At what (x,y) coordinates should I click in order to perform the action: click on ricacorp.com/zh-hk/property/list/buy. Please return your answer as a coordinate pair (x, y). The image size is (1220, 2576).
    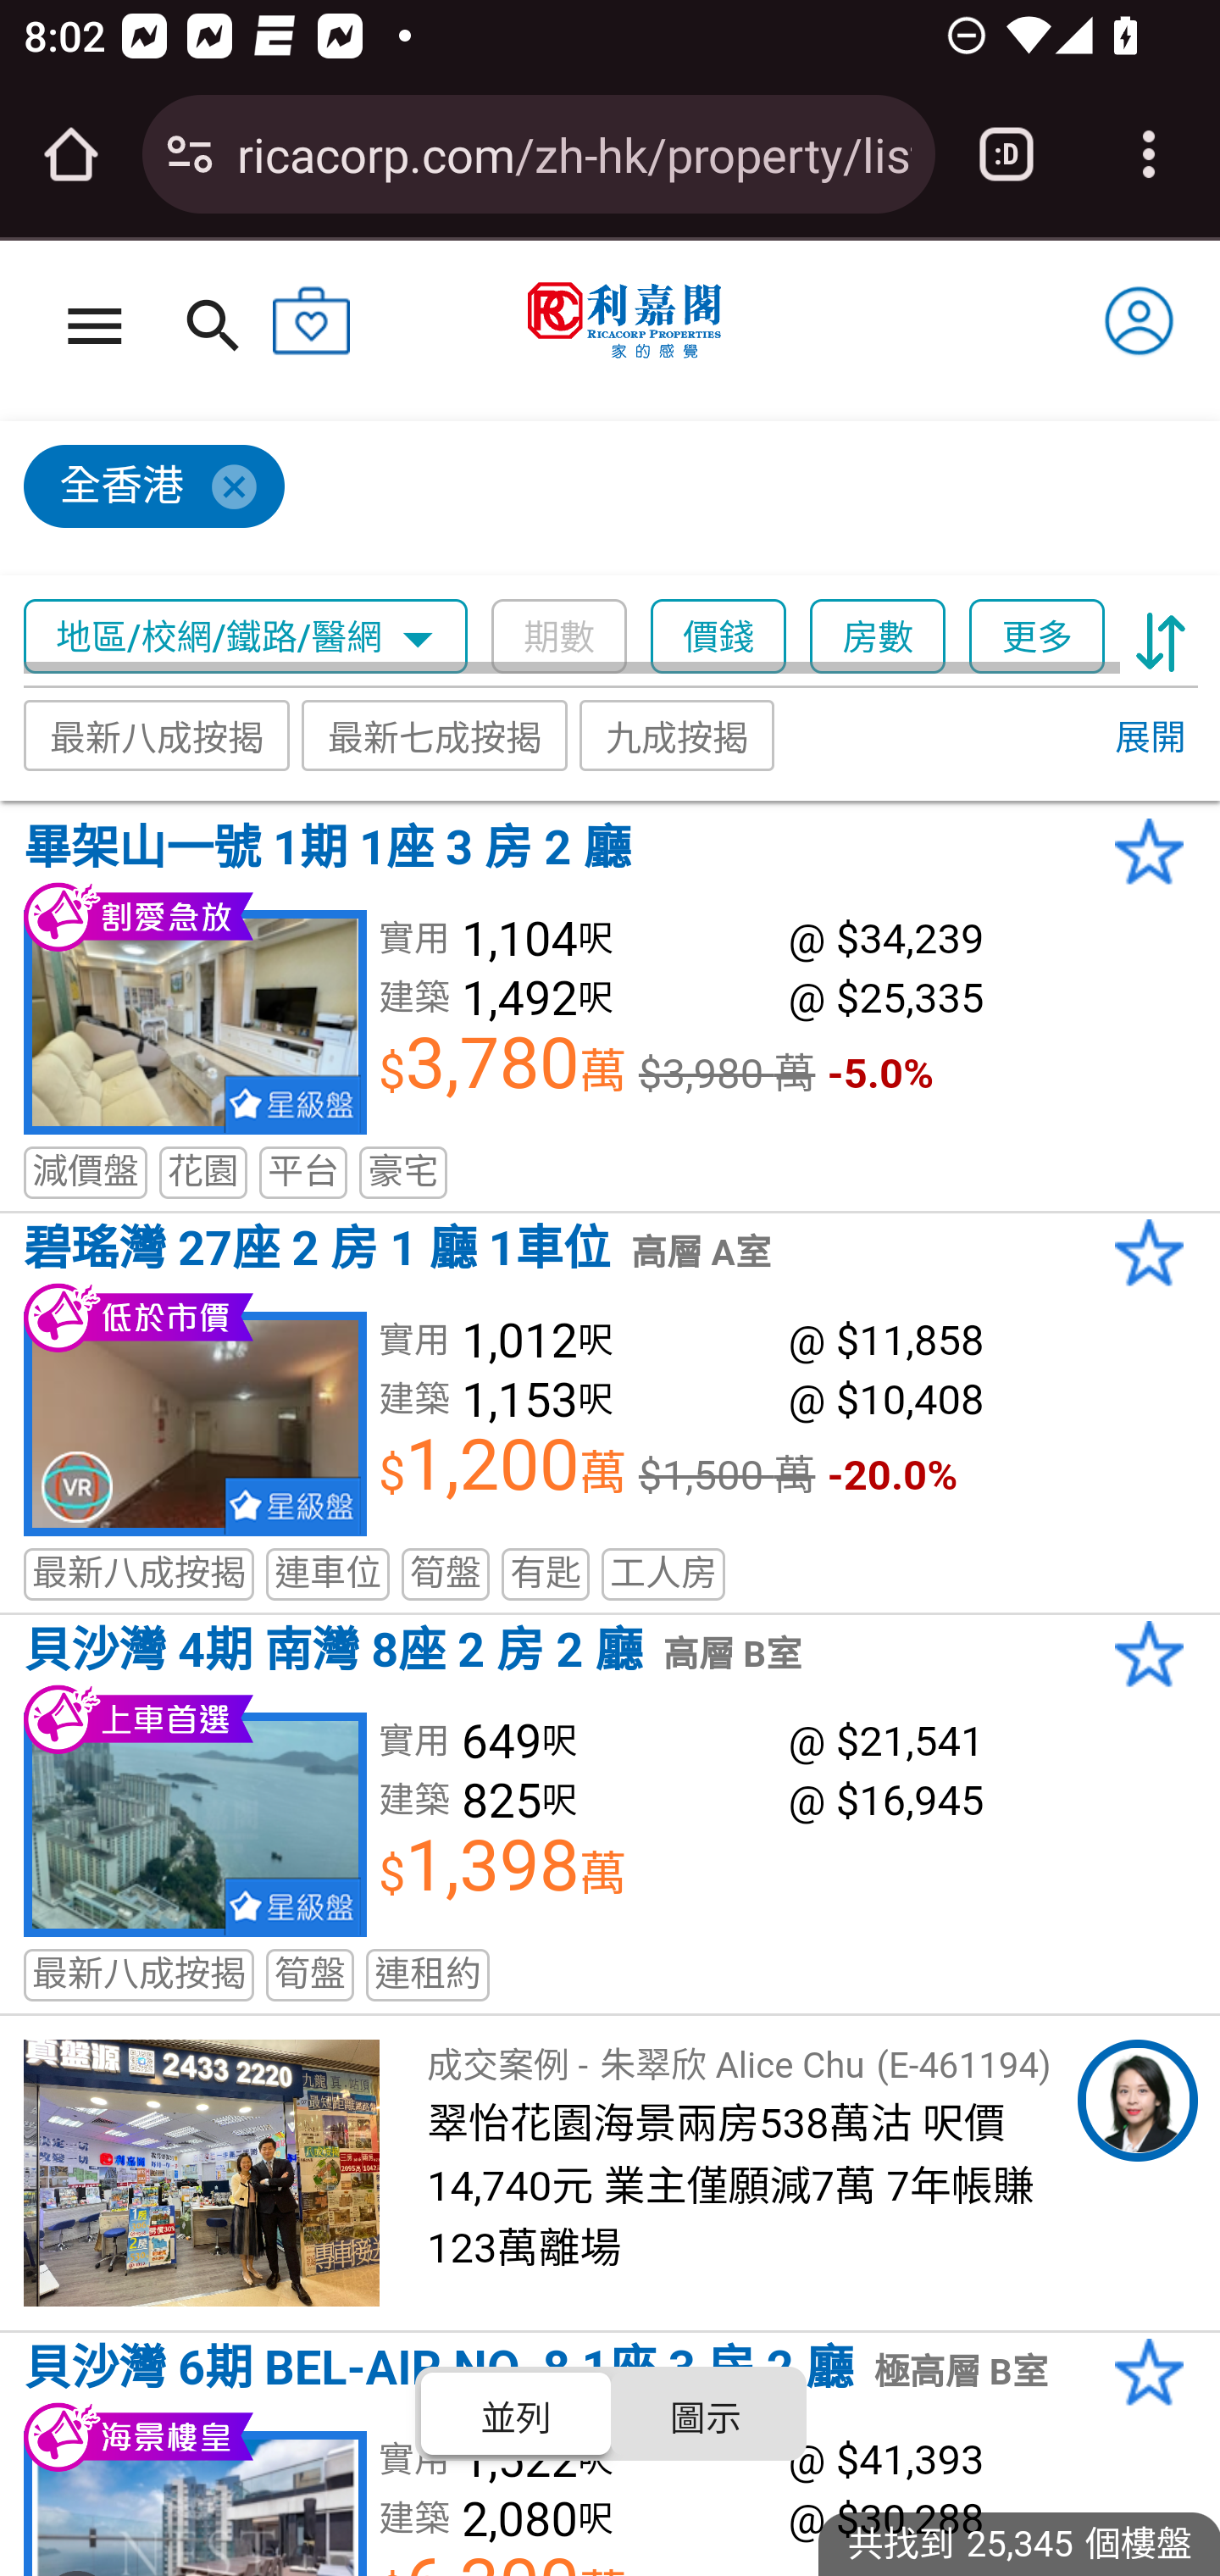
    Looking at the image, I should click on (574, 153).